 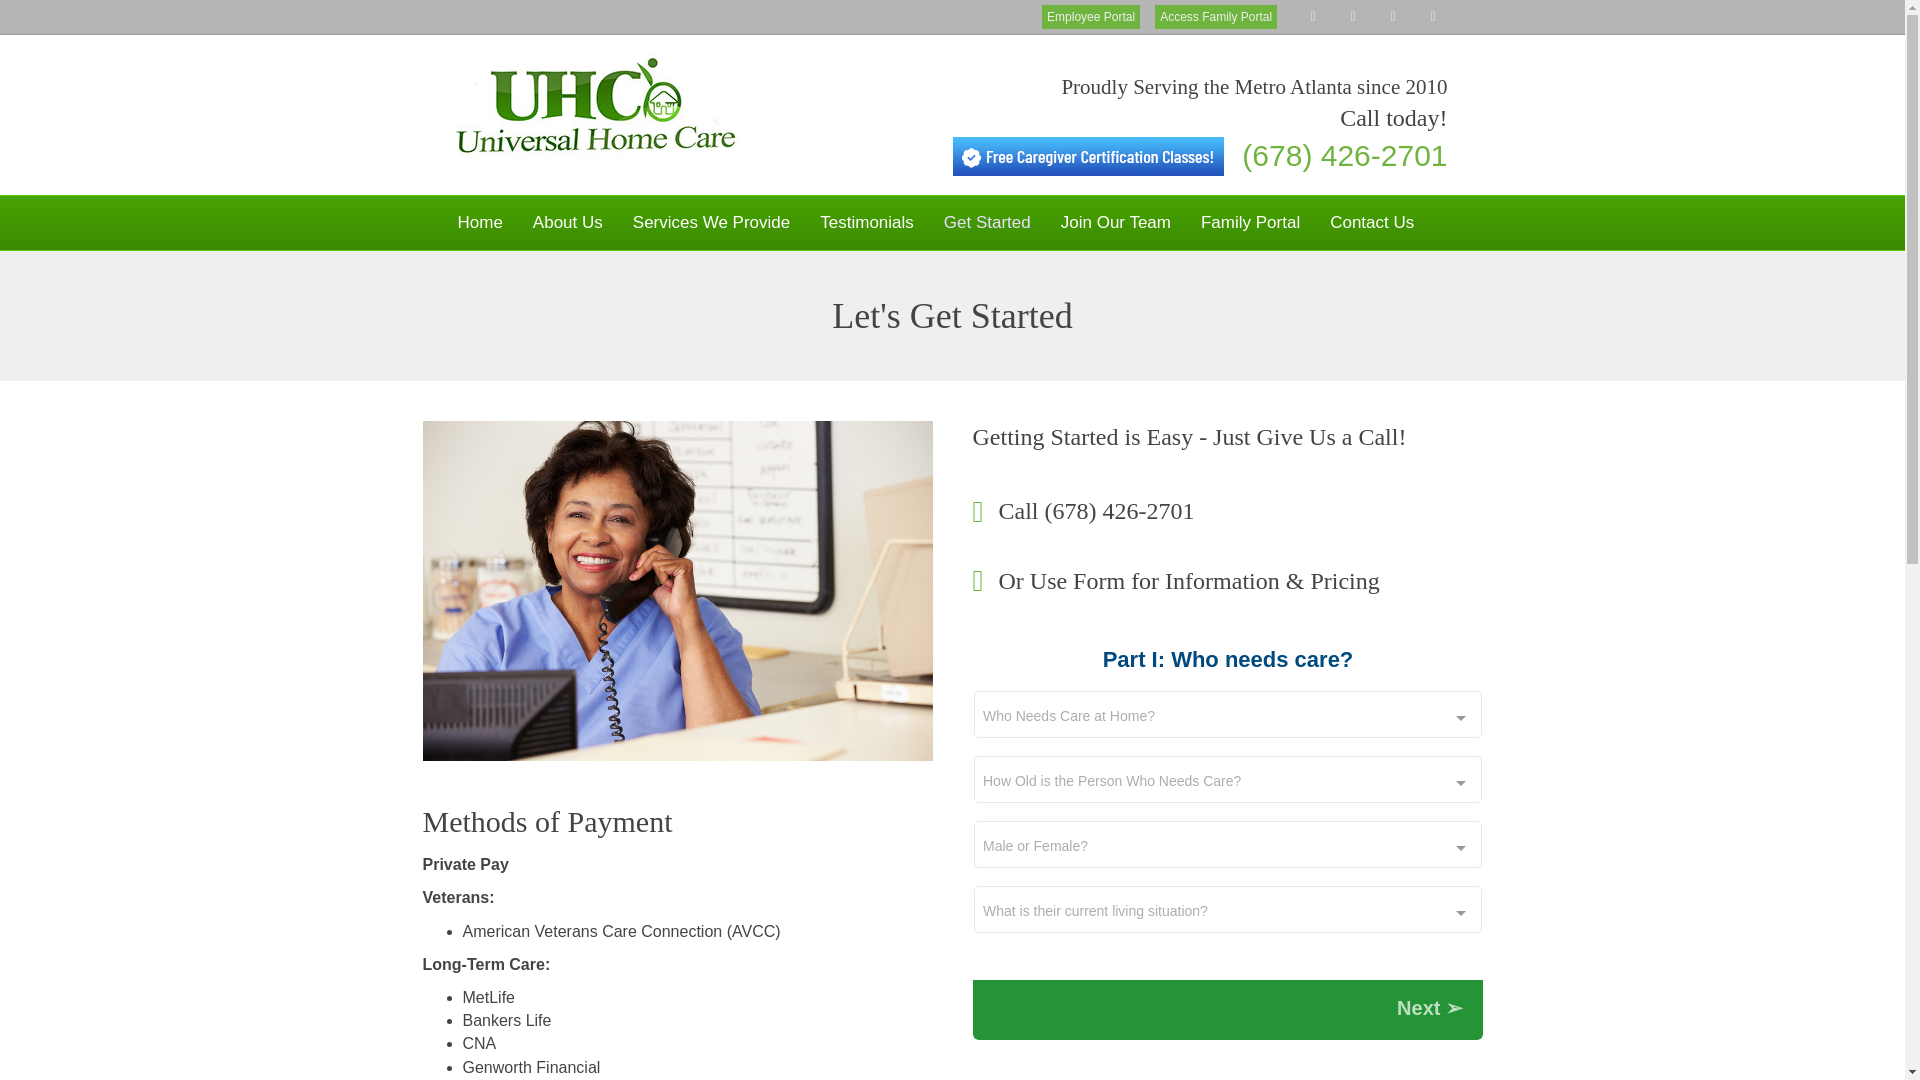 What do you see at coordinates (568, 222) in the screenshot?
I see `About Us` at bounding box center [568, 222].